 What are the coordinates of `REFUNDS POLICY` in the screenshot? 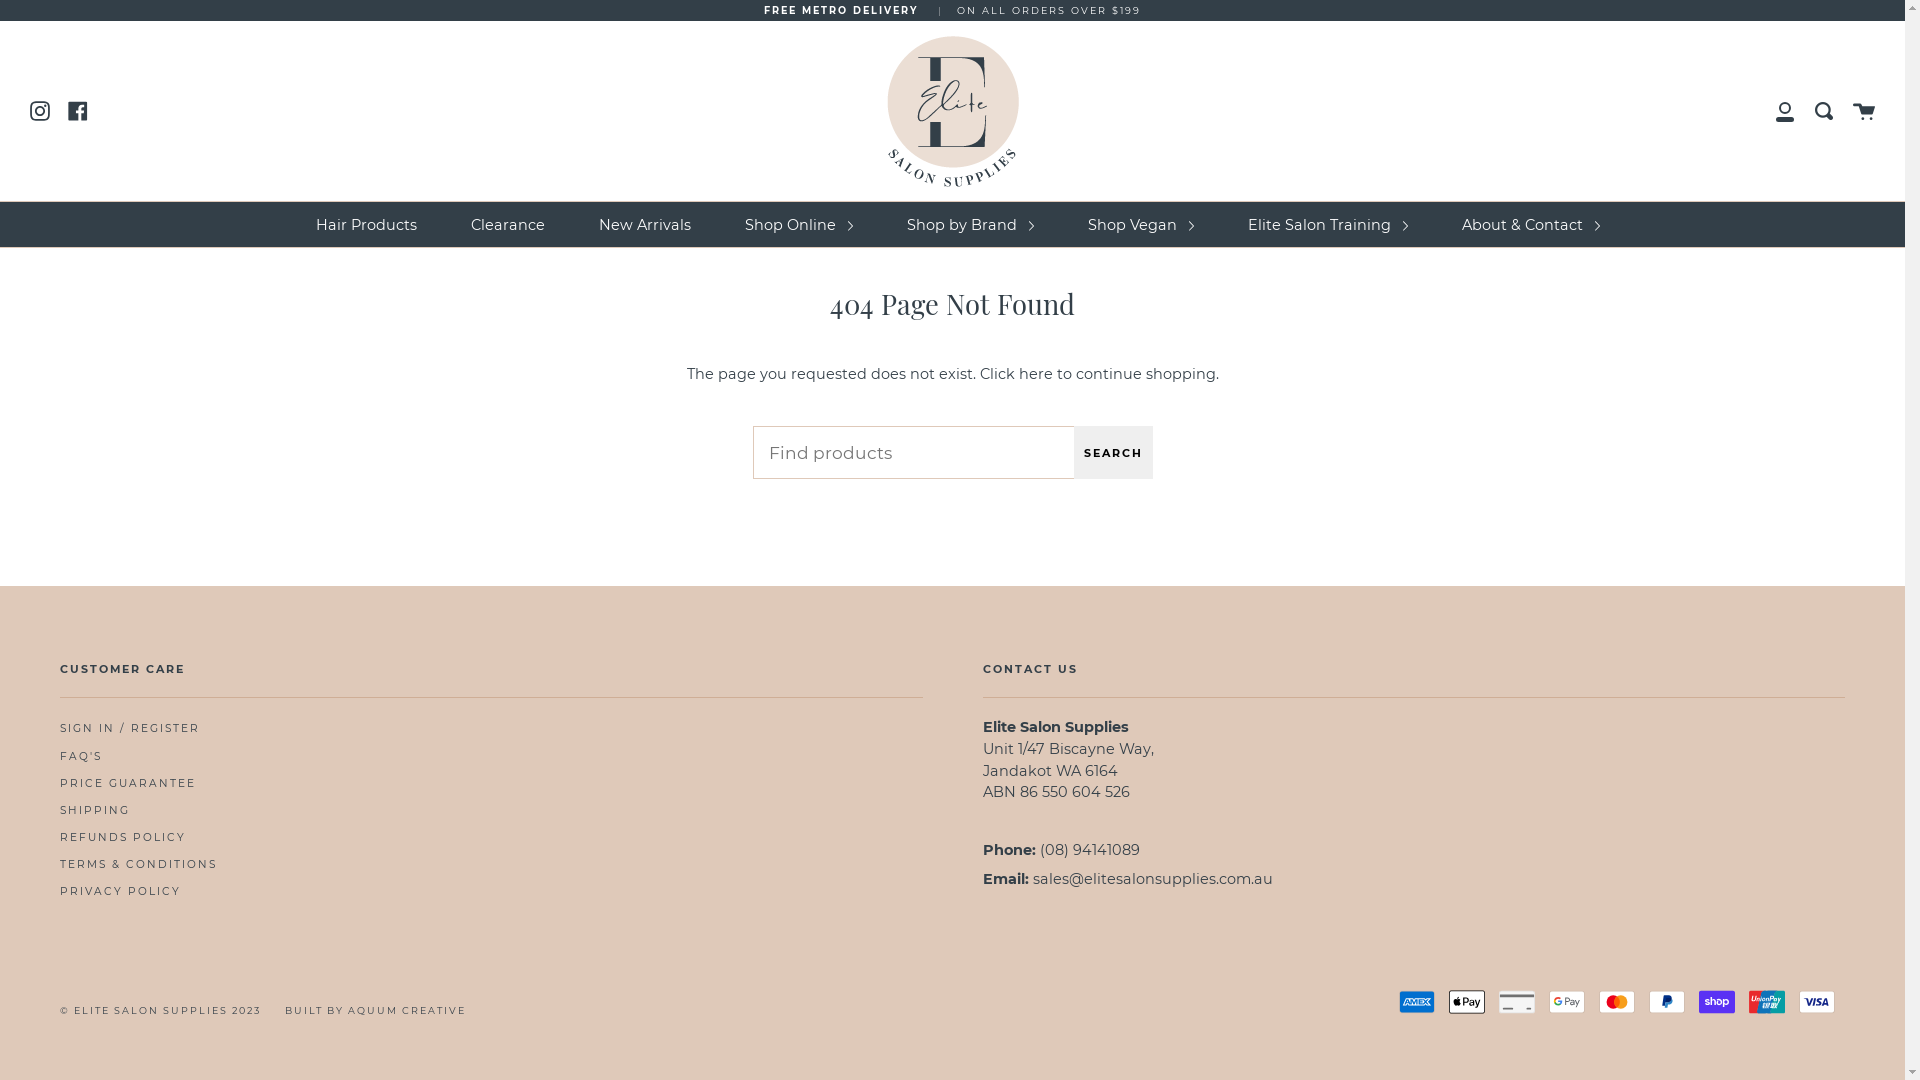 It's located at (123, 838).